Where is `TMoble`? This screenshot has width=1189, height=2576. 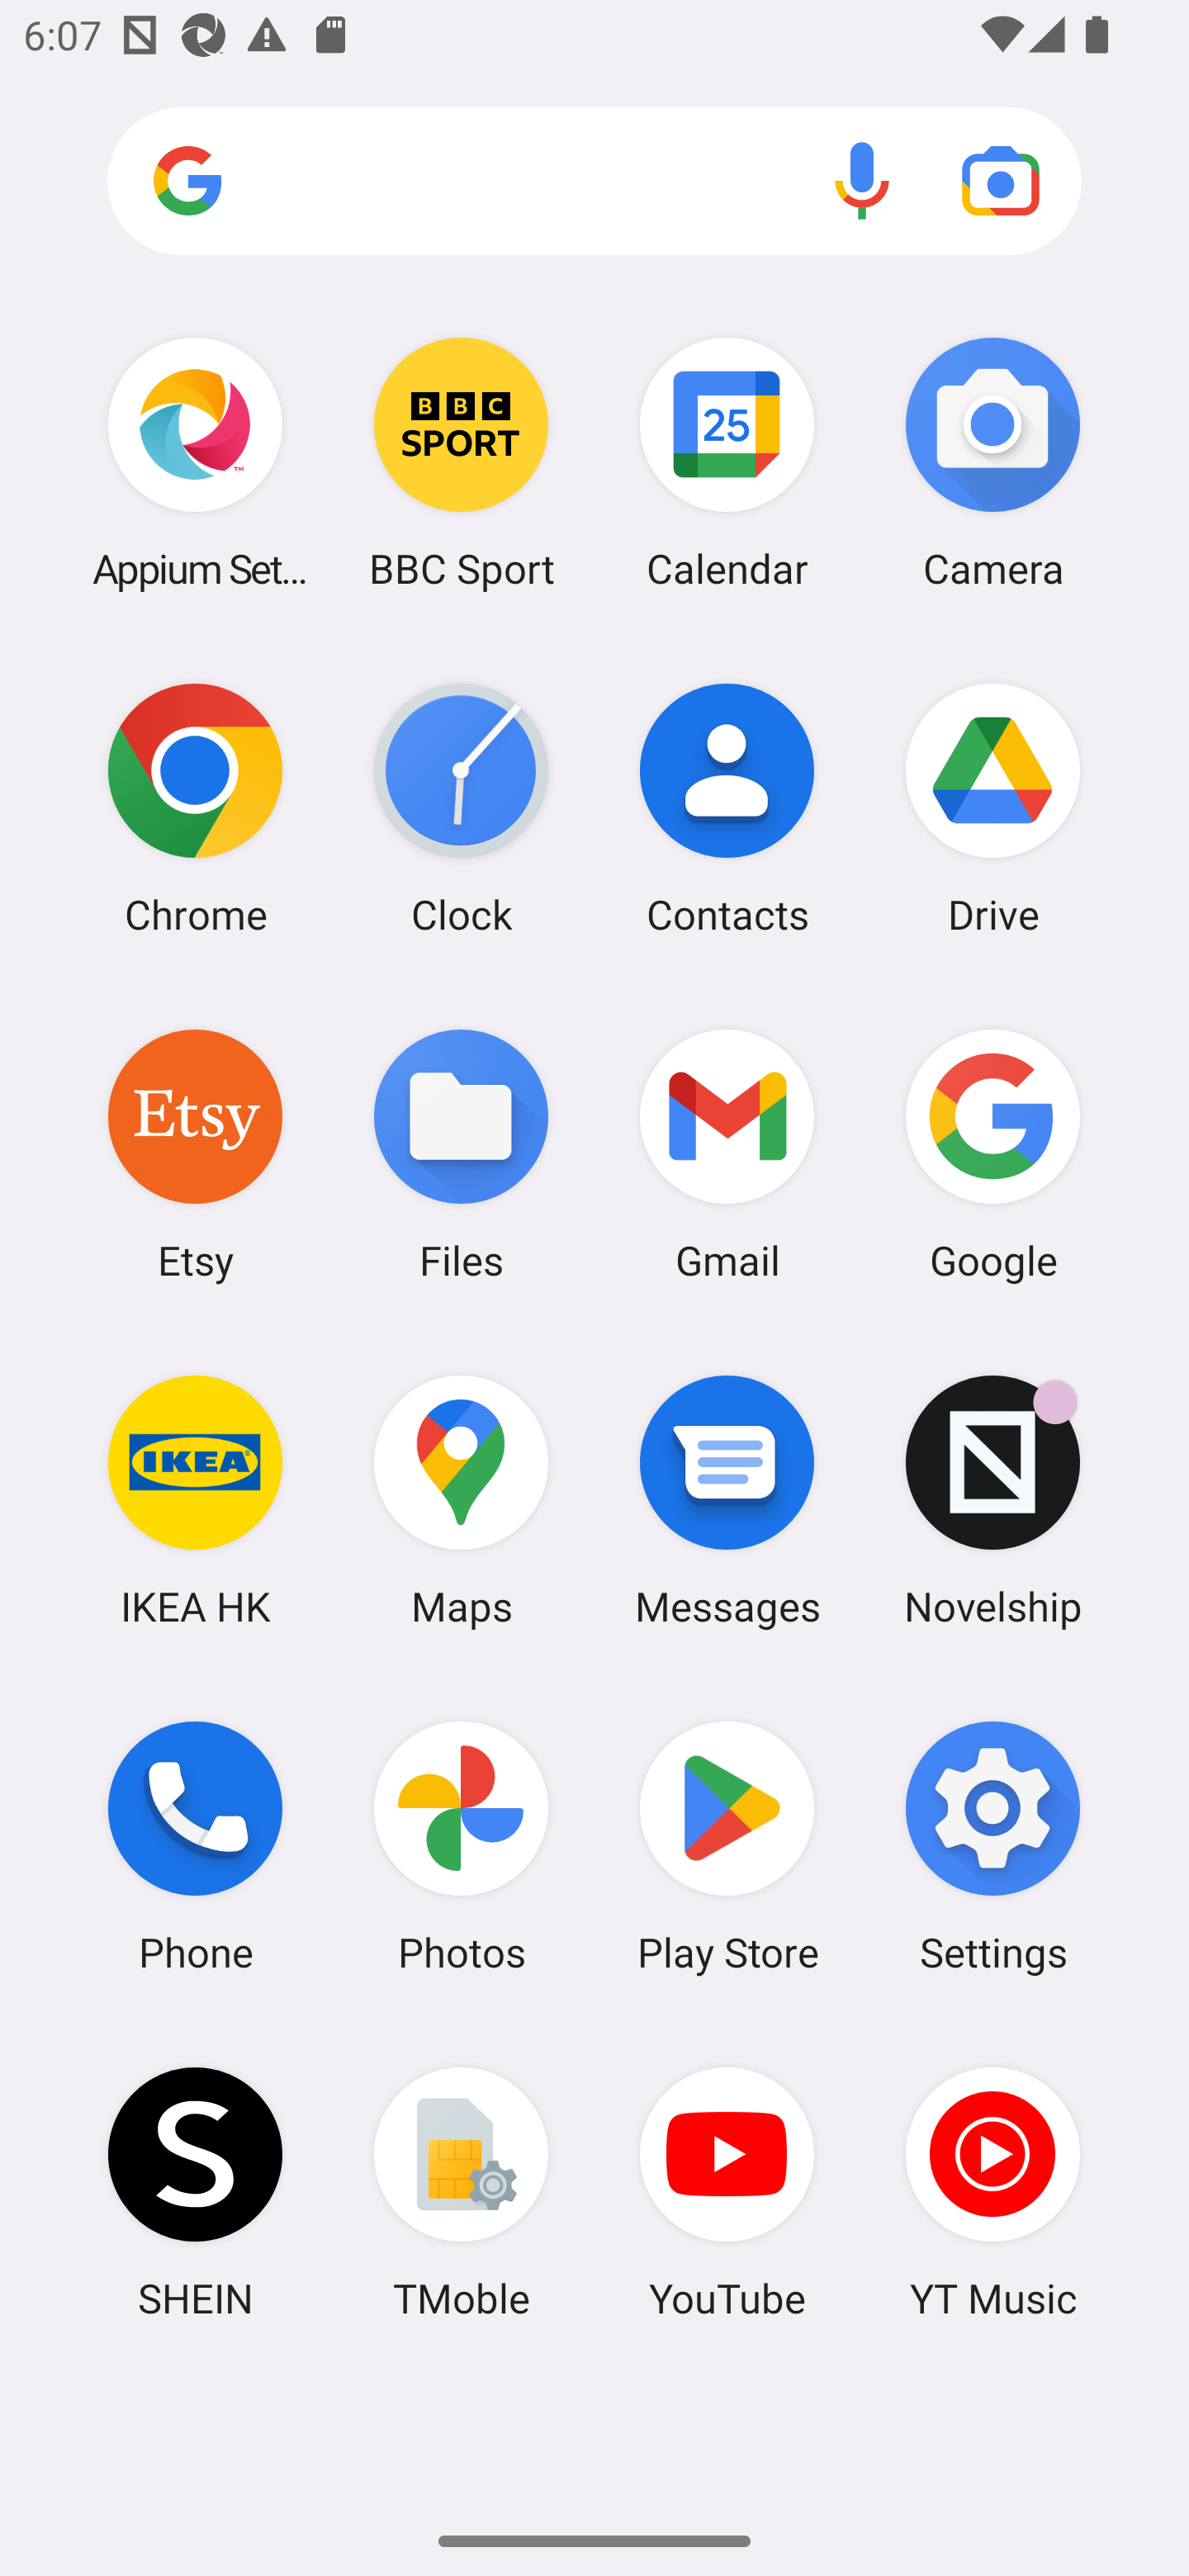
TMoble is located at coordinates (461, 2192).